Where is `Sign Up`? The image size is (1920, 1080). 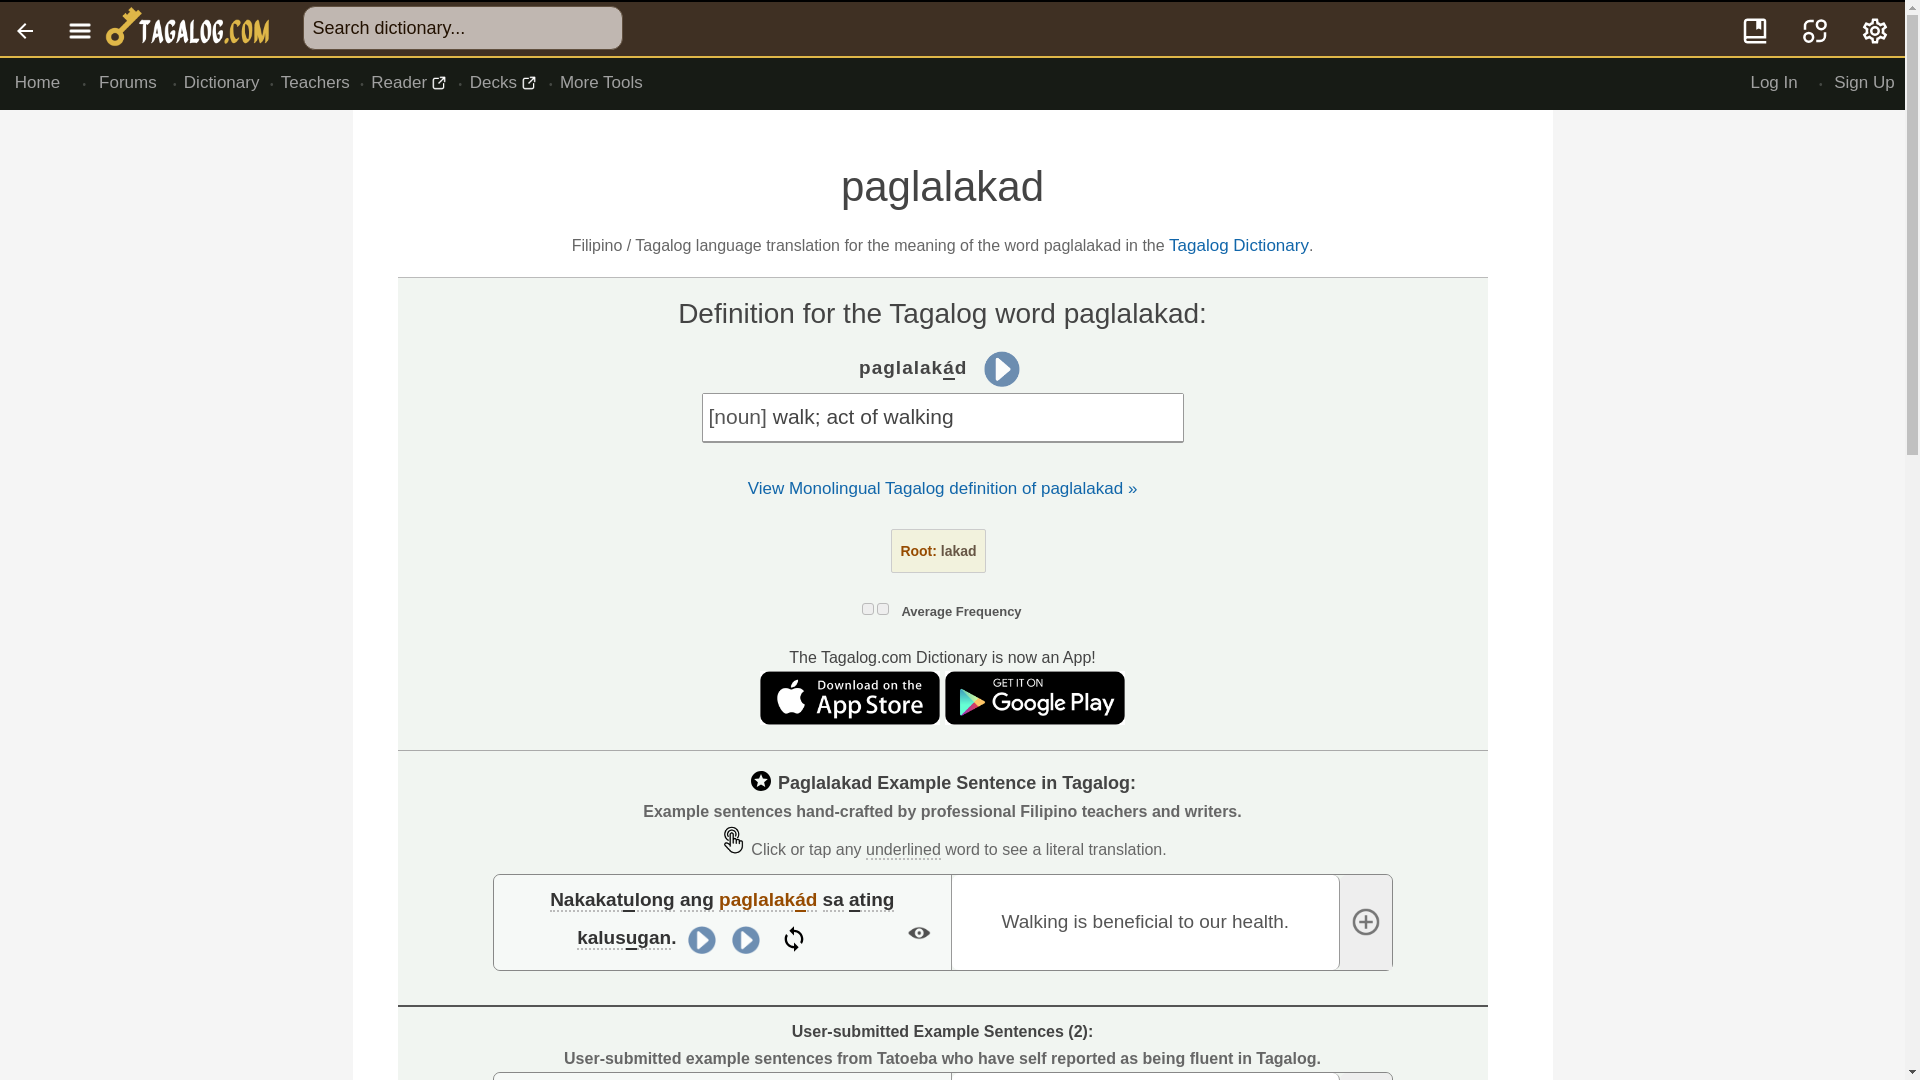
Sign Up is located at coordinates (1864, 83).